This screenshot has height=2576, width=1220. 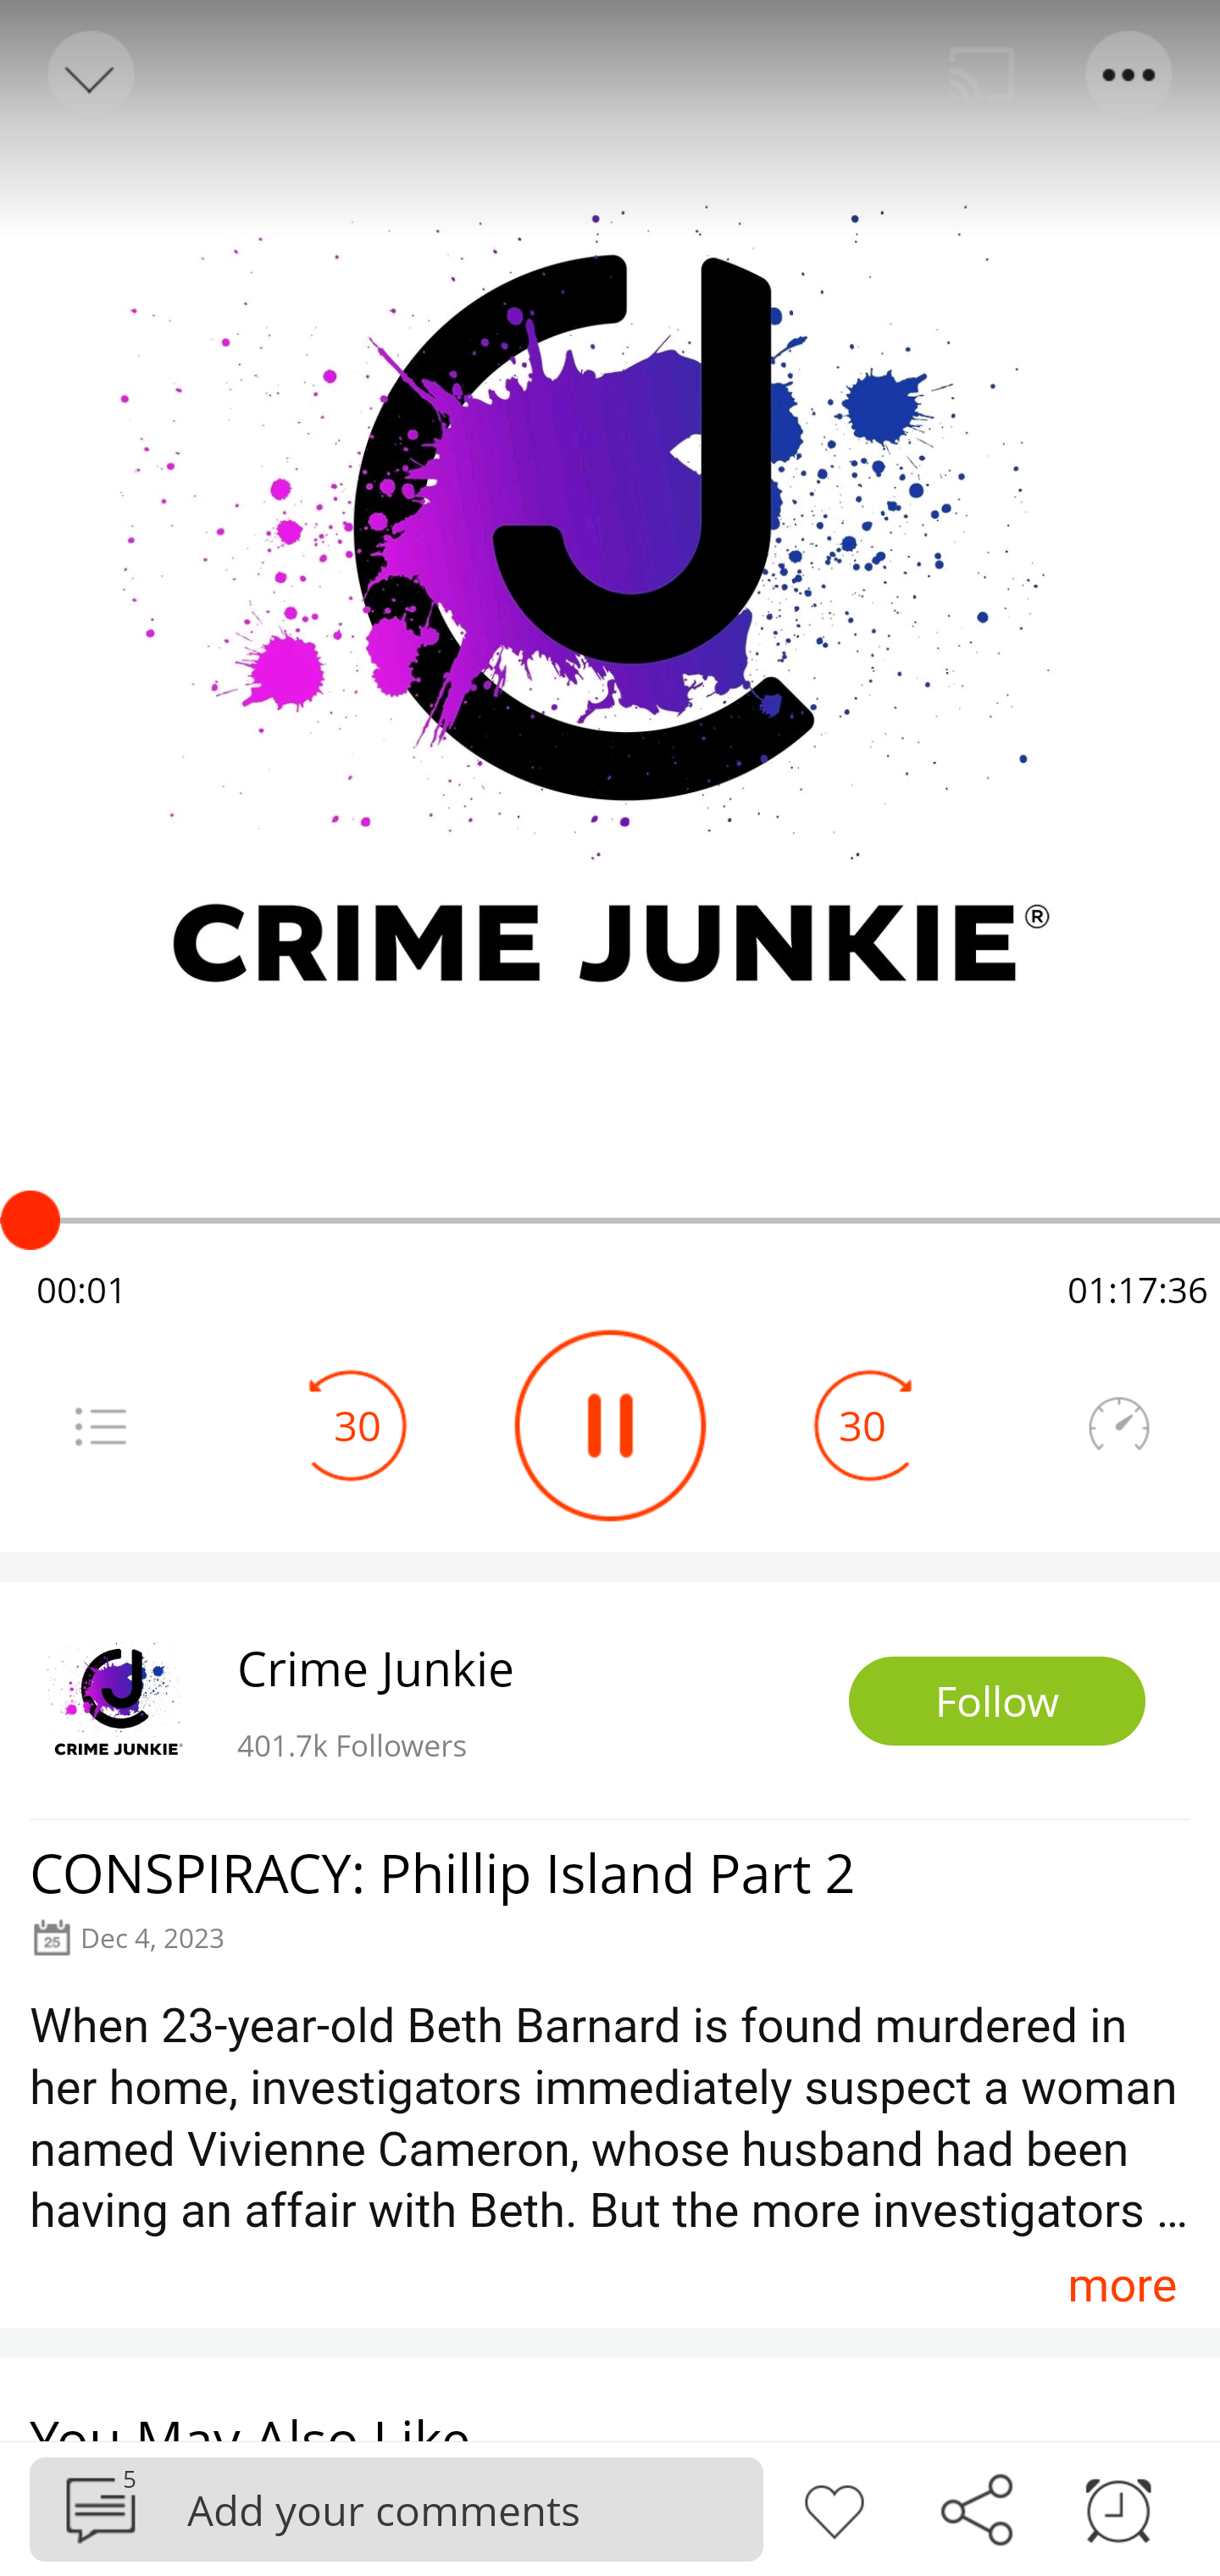 I want to click on Follow, so click(x=997, y=1702).